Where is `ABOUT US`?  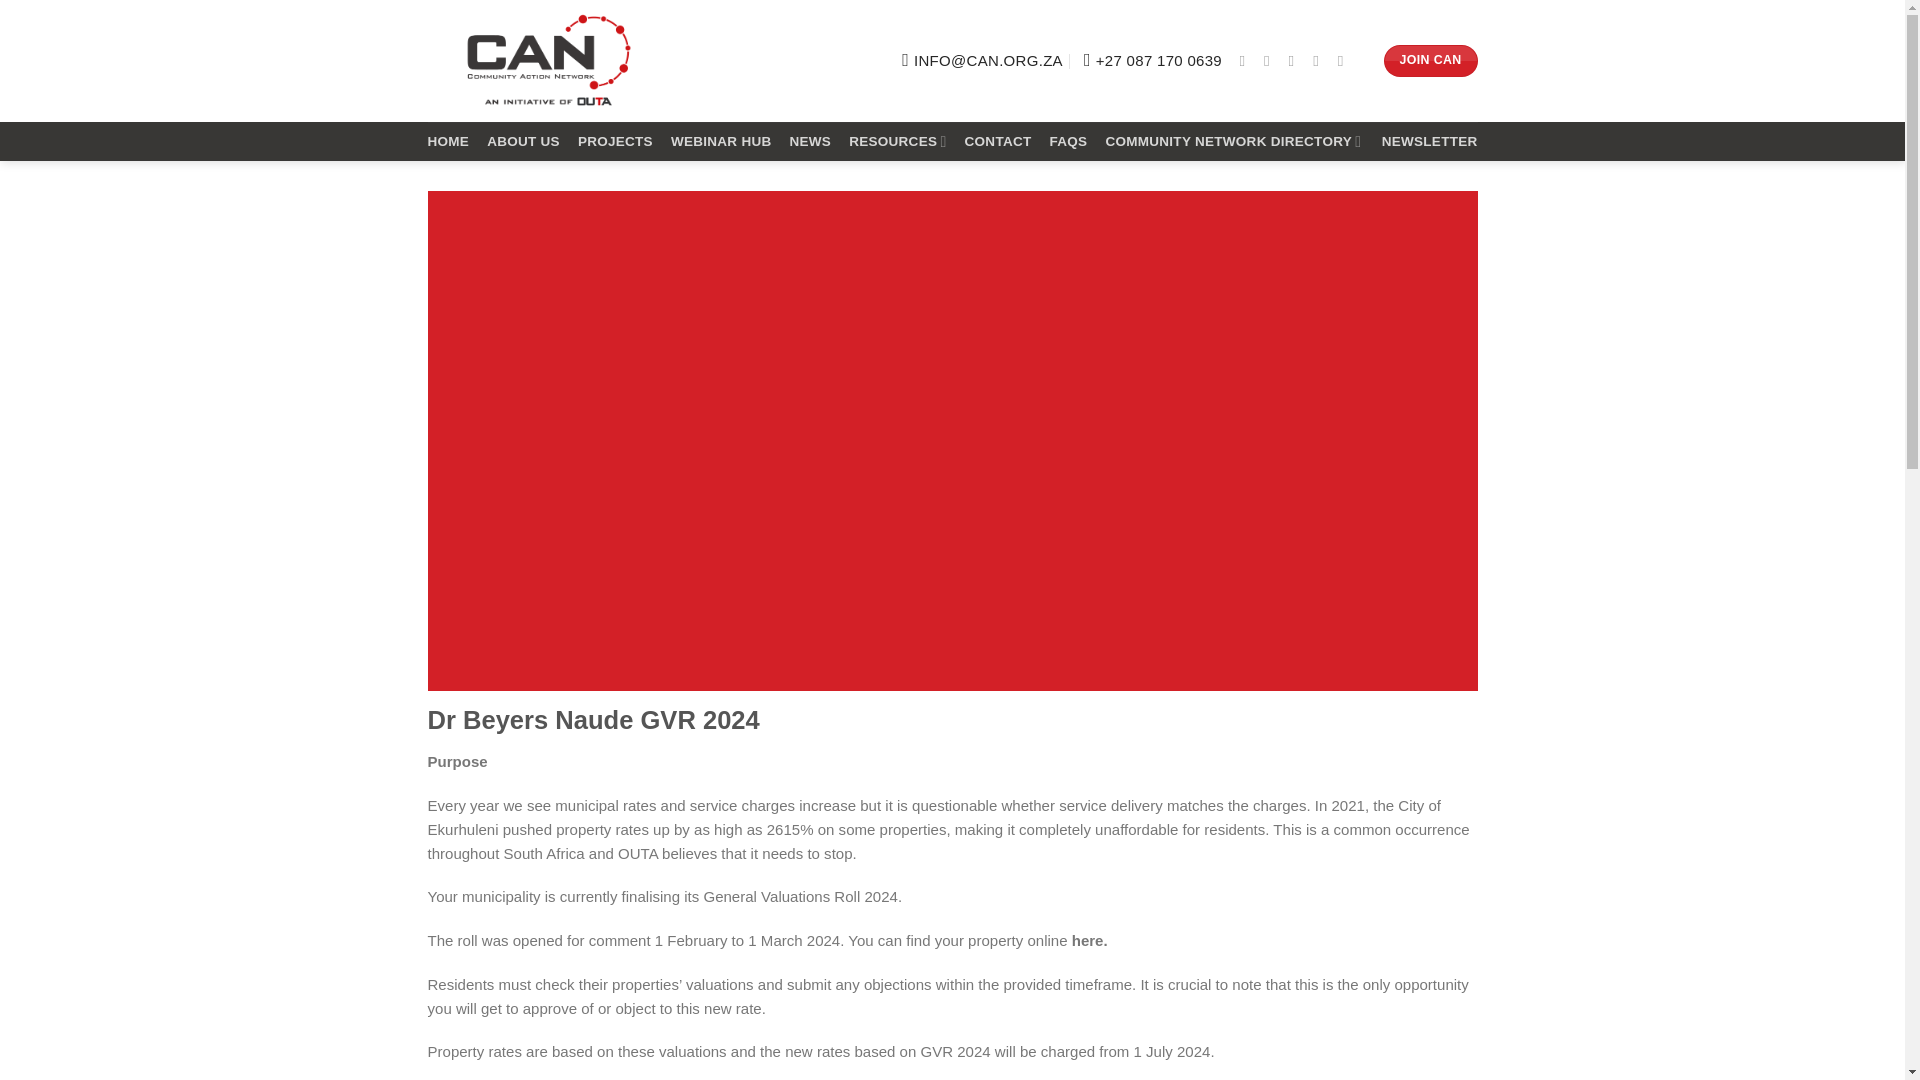
ABOUT US is located at coordinates (524, 142).